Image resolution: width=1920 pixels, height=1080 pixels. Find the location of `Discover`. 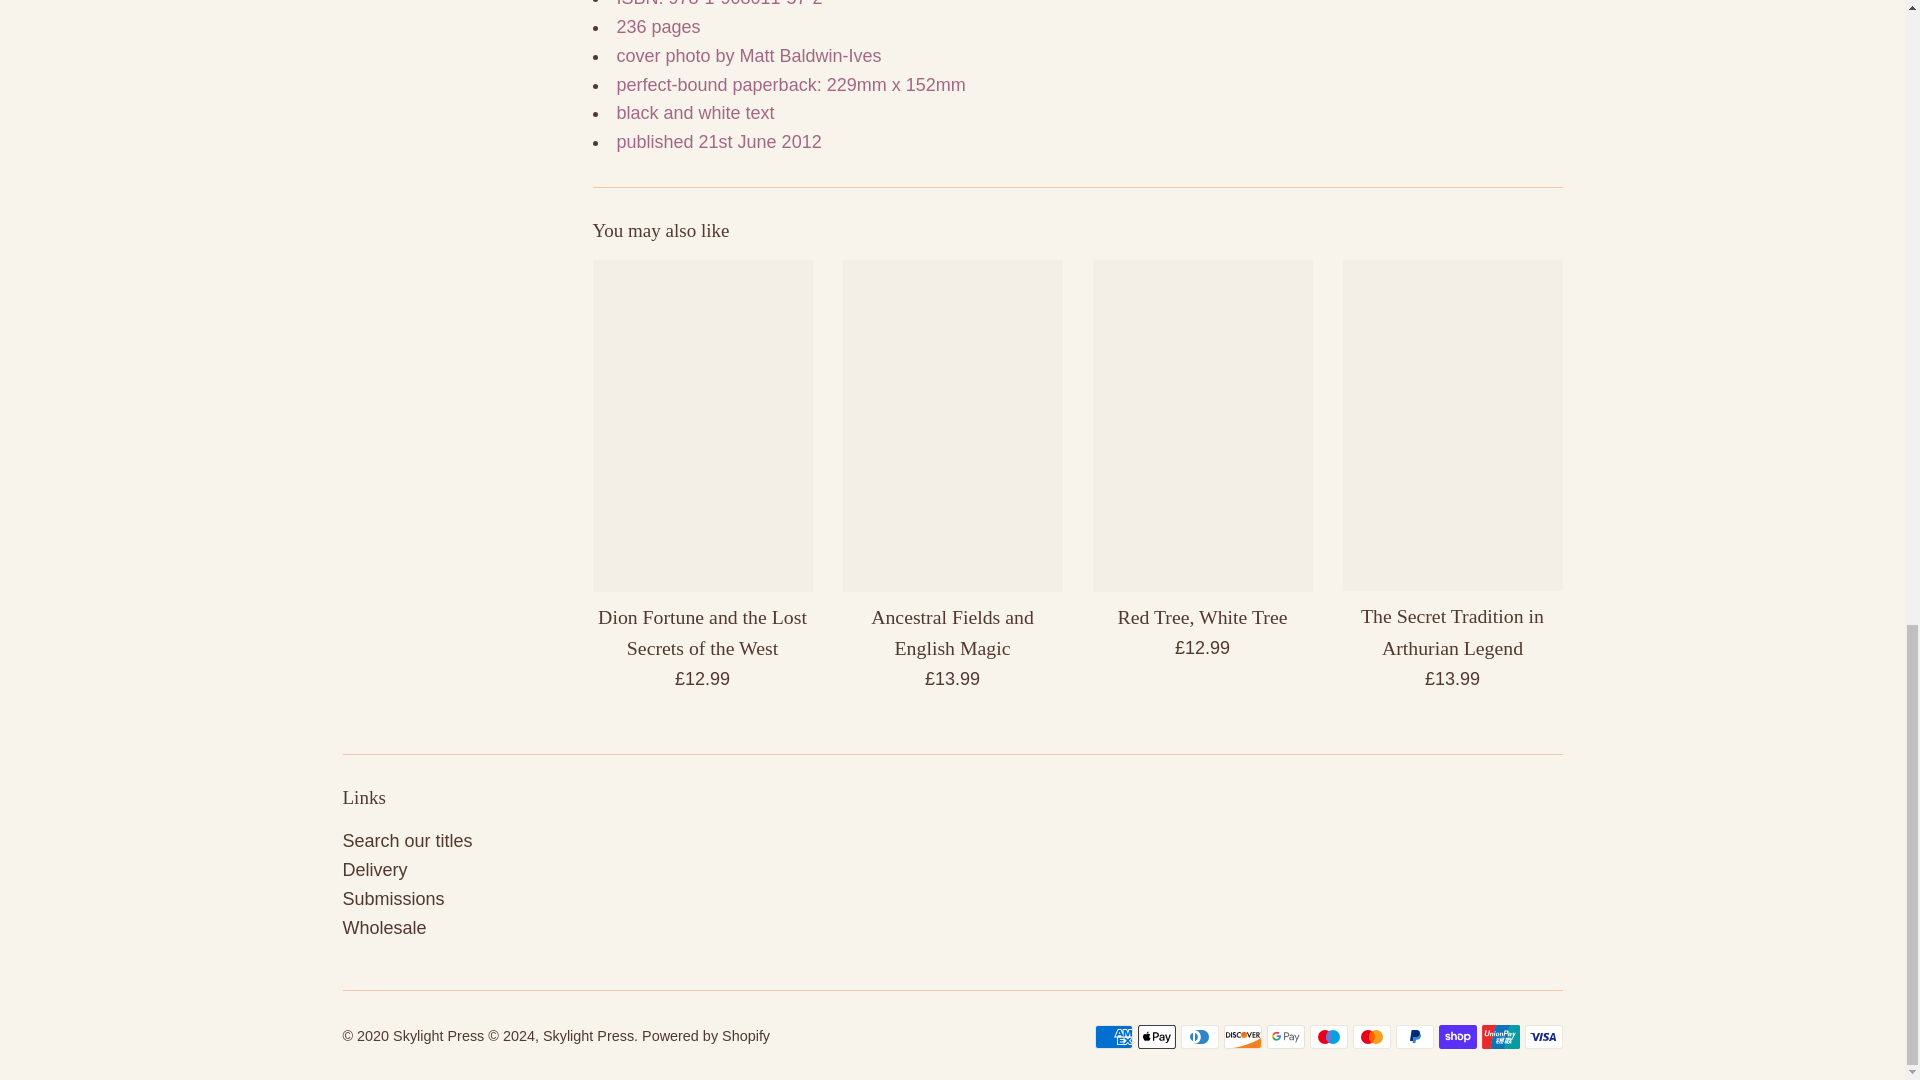

Discover is located at coordinates (1242, 1036).